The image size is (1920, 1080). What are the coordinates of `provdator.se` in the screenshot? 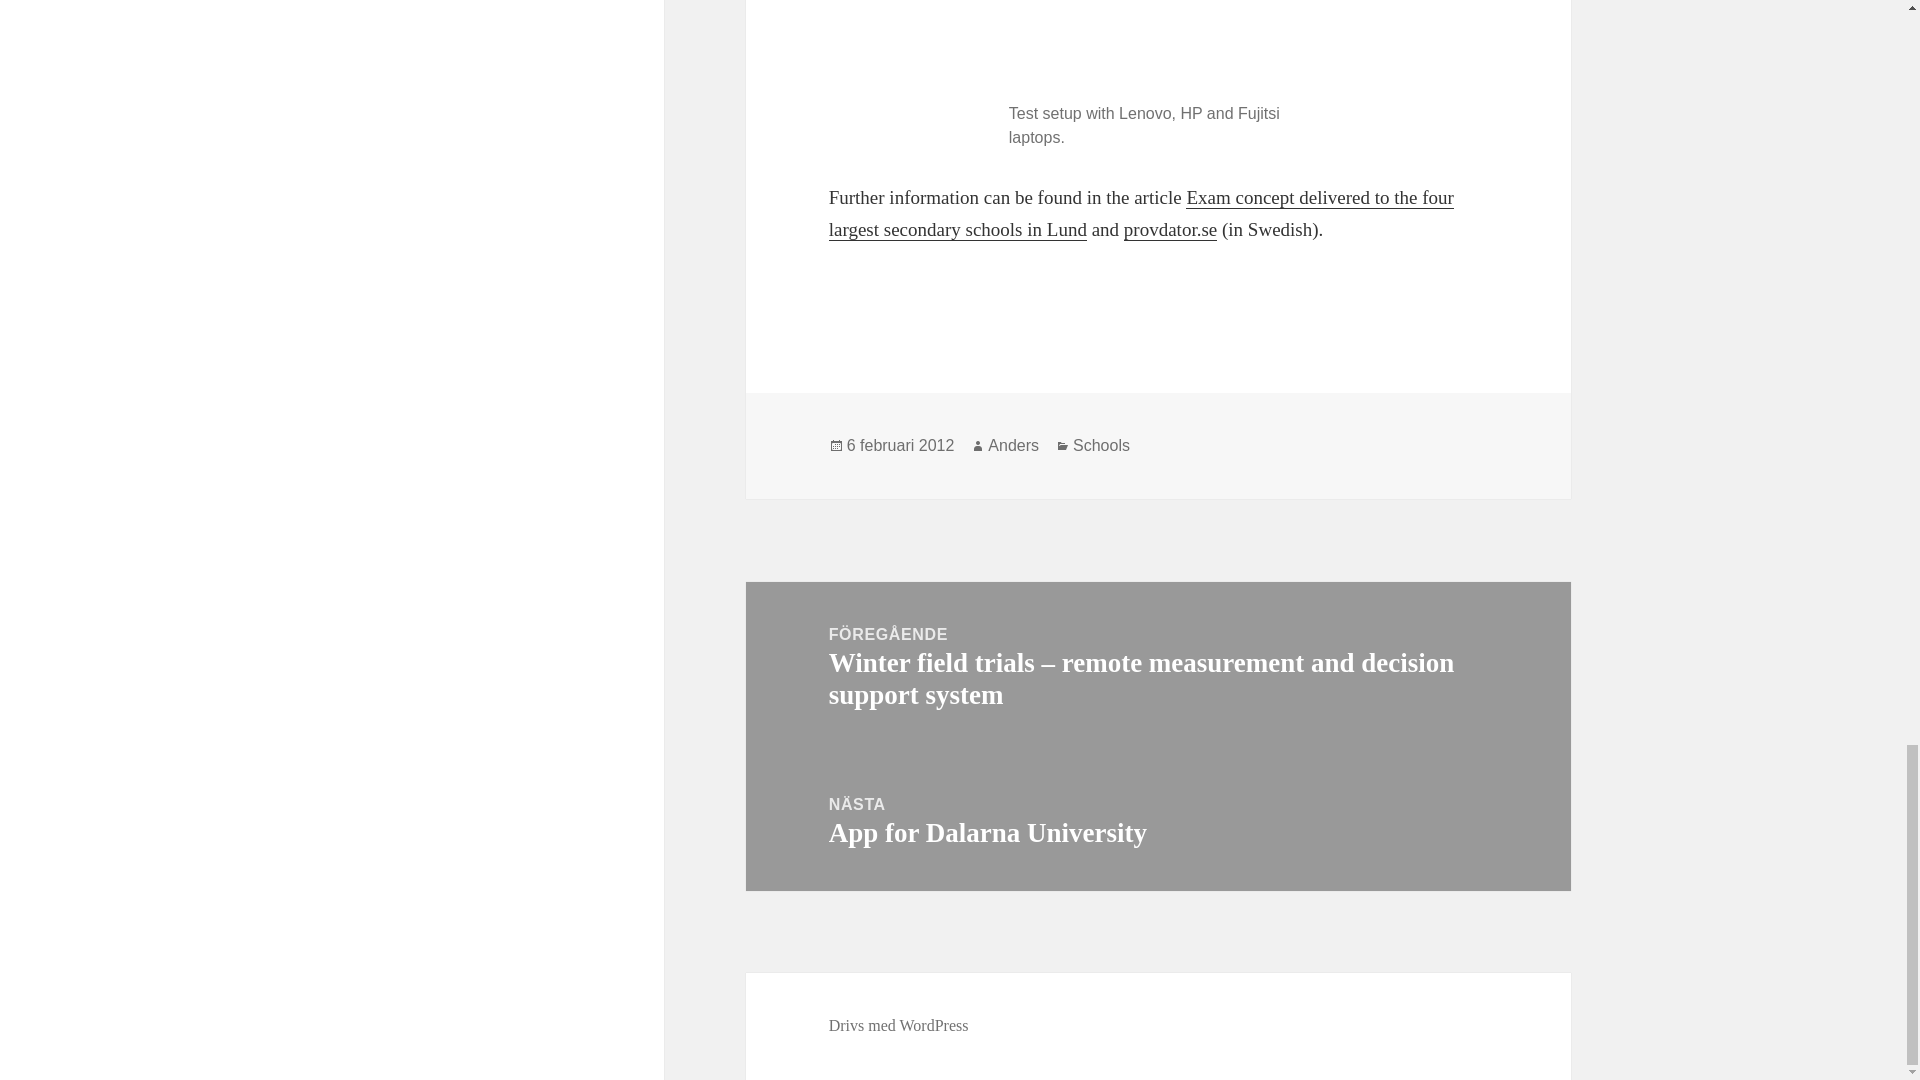 It's located at (1170, 230).